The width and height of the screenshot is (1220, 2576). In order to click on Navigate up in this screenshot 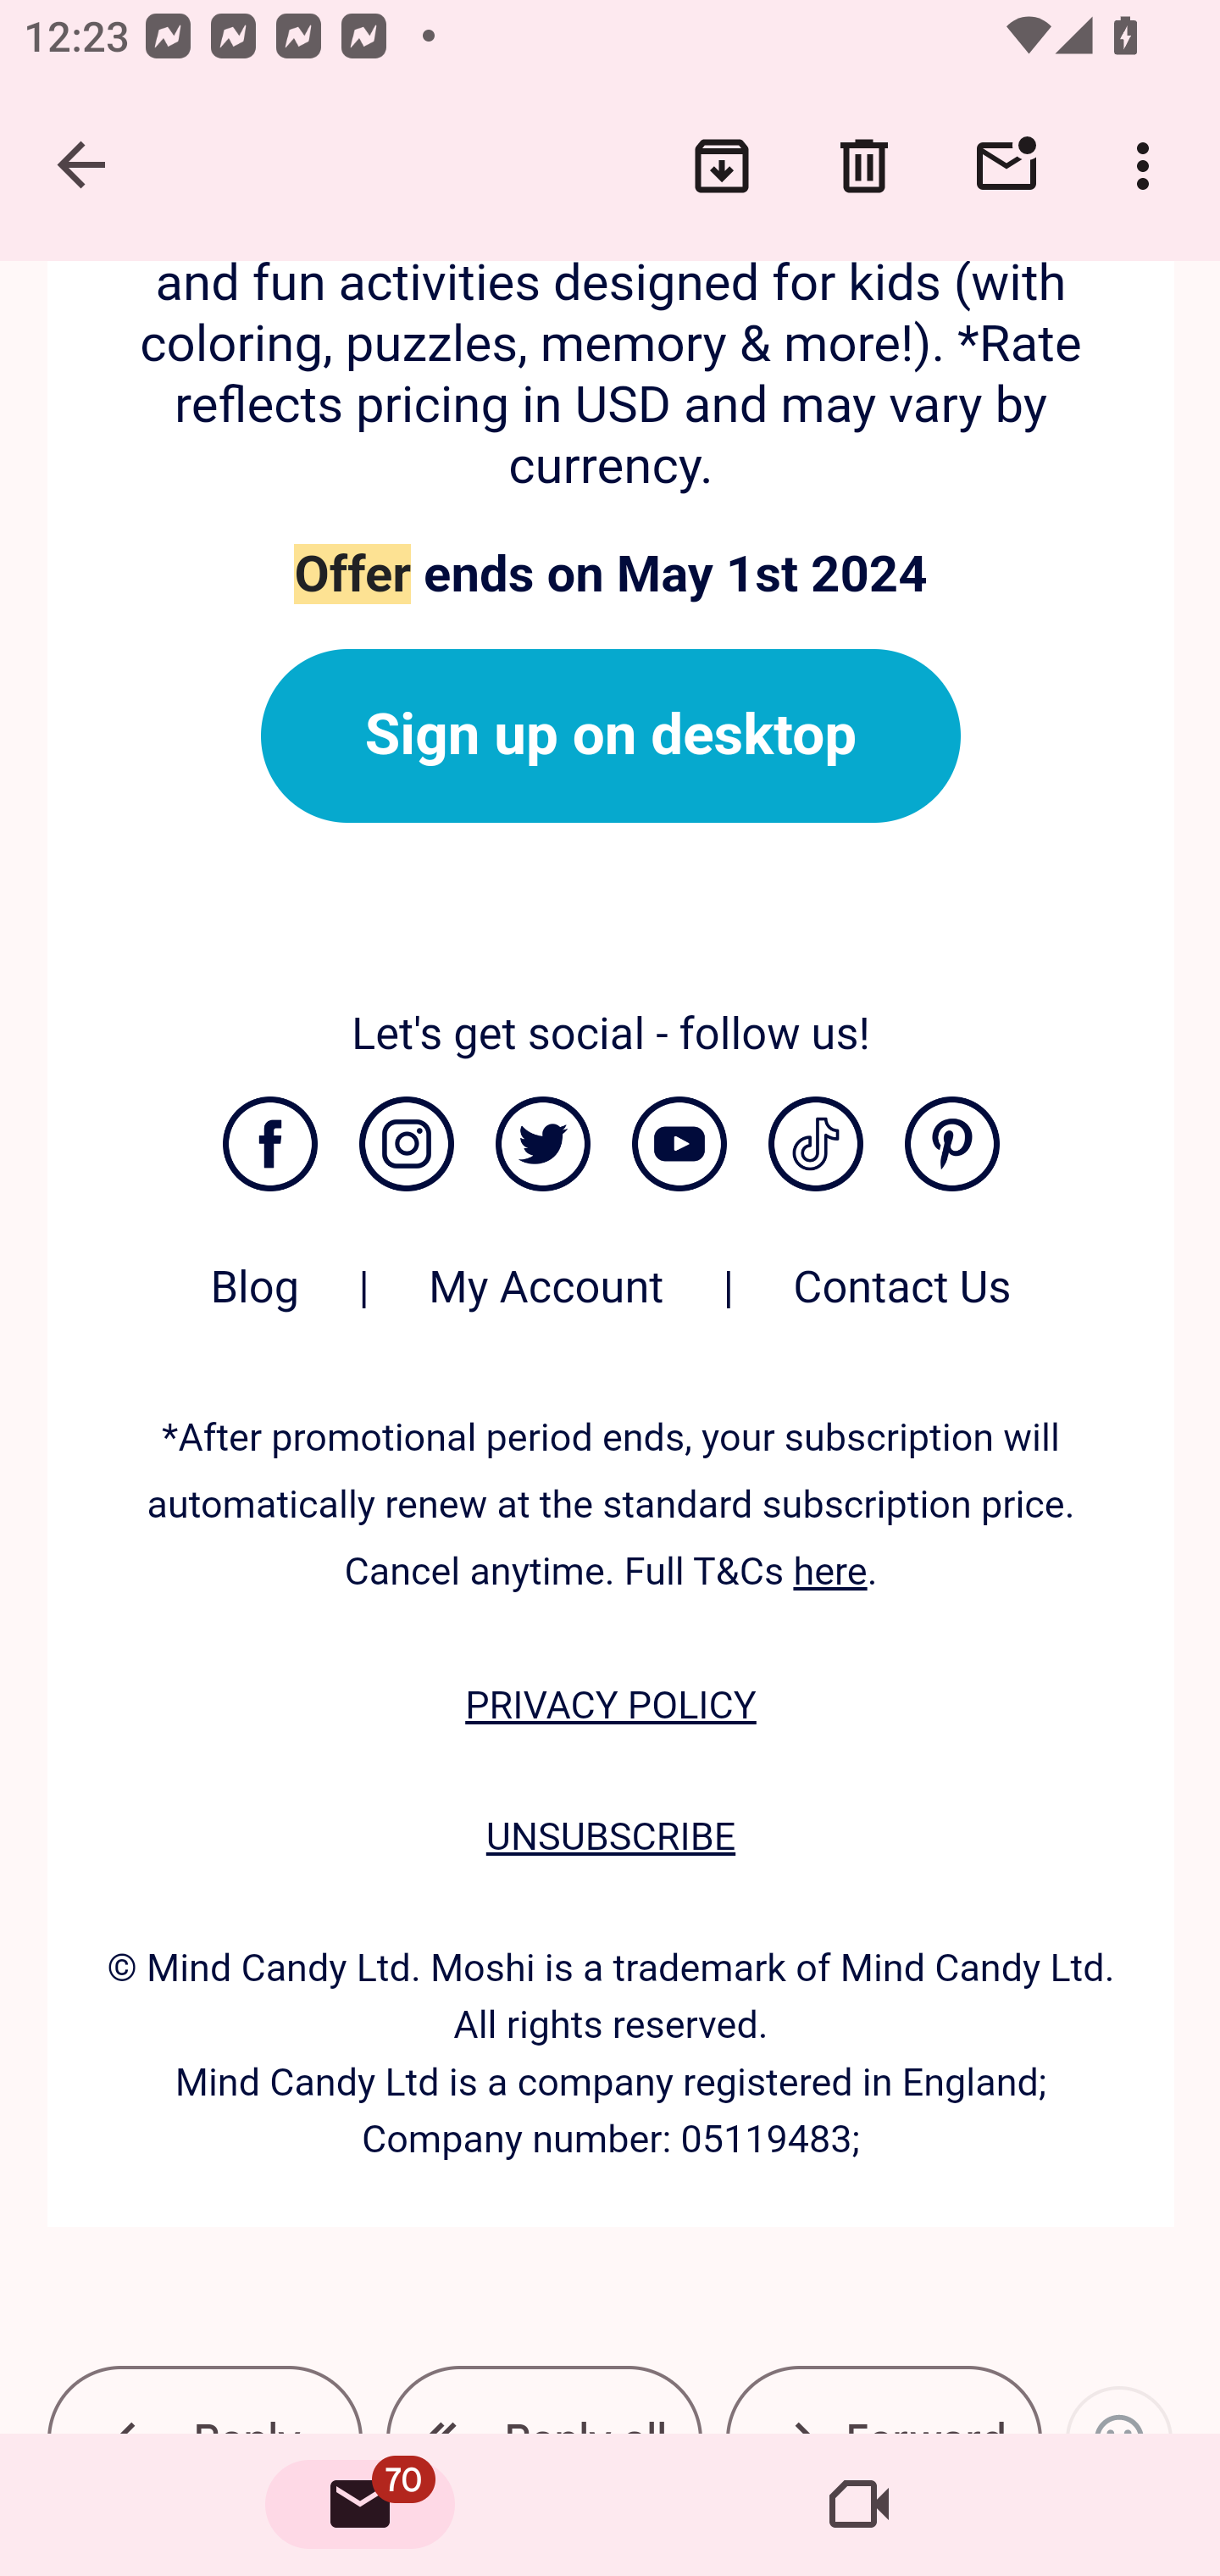, I will do `click(83, 166)`.